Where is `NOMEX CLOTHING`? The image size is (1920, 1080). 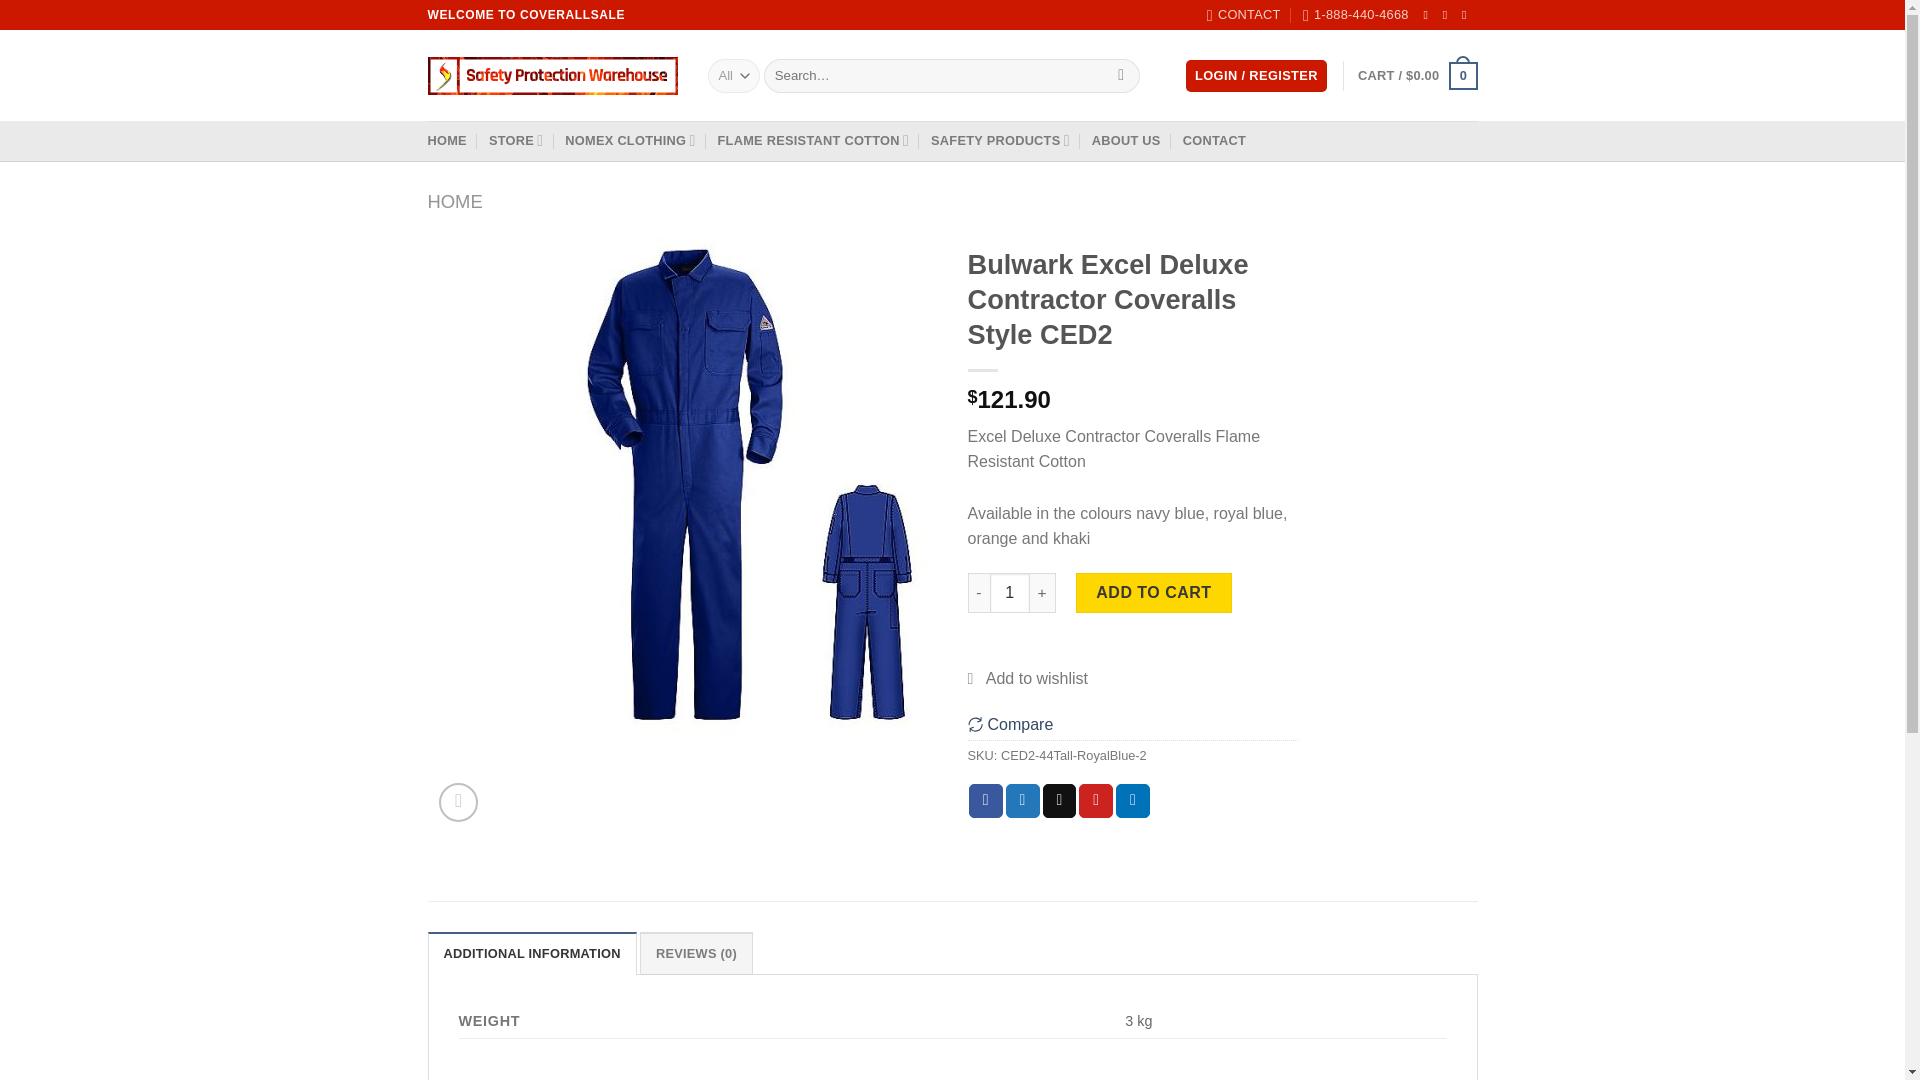 NOMEX CLOTHING is located at coordinates (630, 140).